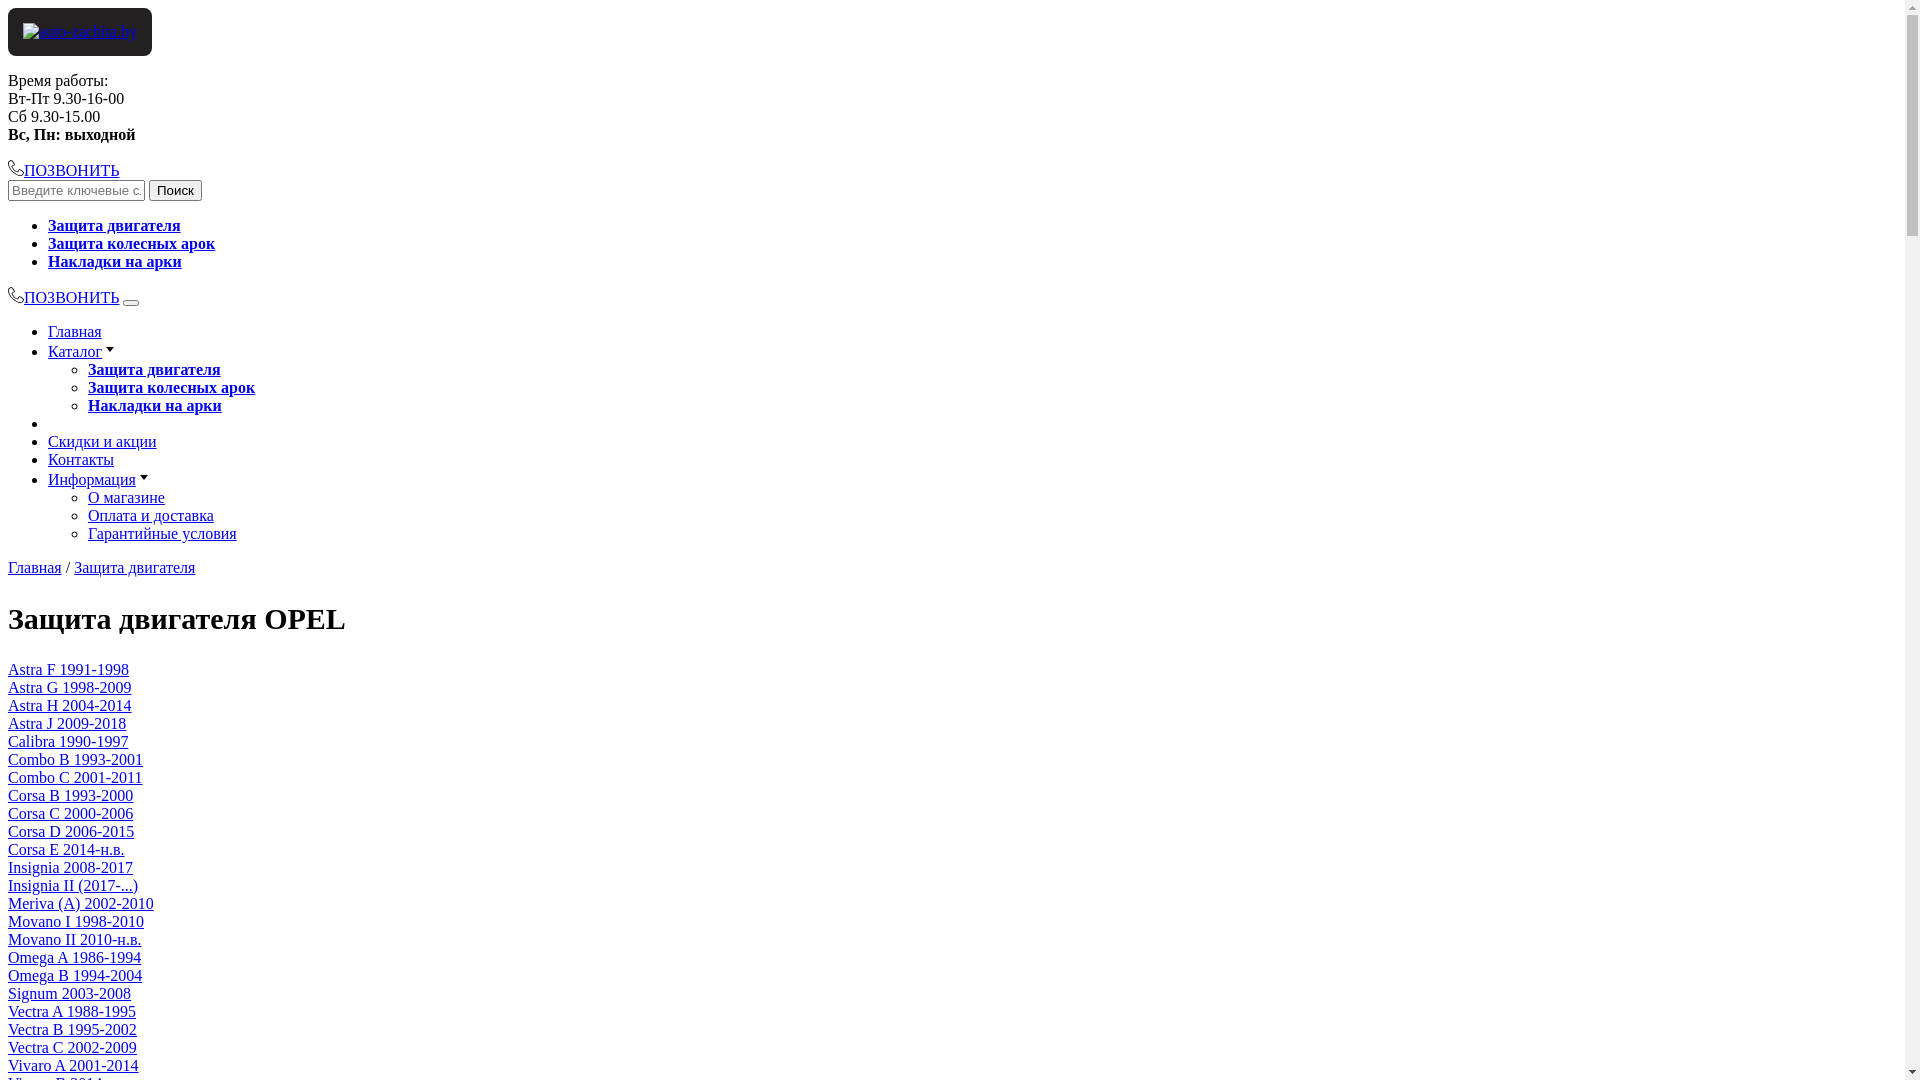  I want to click on Insignia 2008-2017, so click(70, 868).